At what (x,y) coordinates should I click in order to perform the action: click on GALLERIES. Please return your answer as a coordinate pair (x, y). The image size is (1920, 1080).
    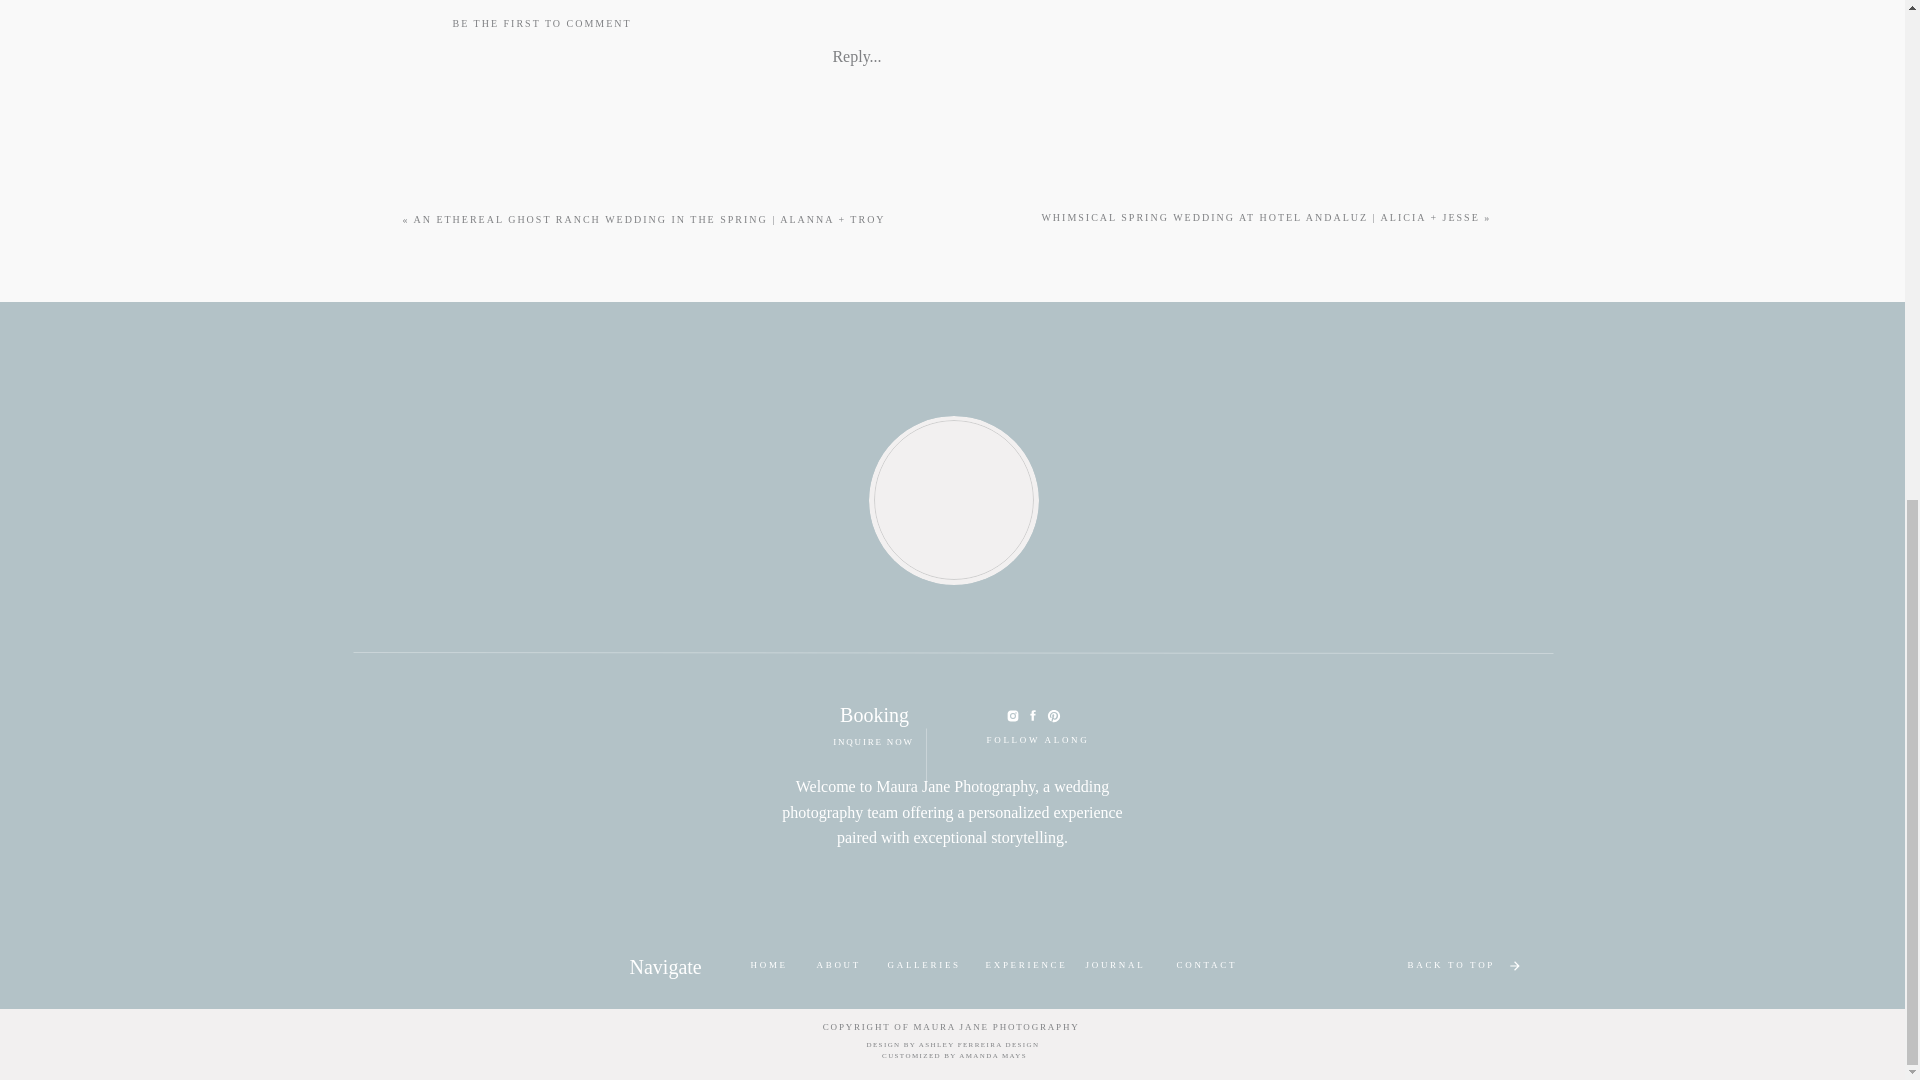
    Looking at the image, I should click on (924, 966).